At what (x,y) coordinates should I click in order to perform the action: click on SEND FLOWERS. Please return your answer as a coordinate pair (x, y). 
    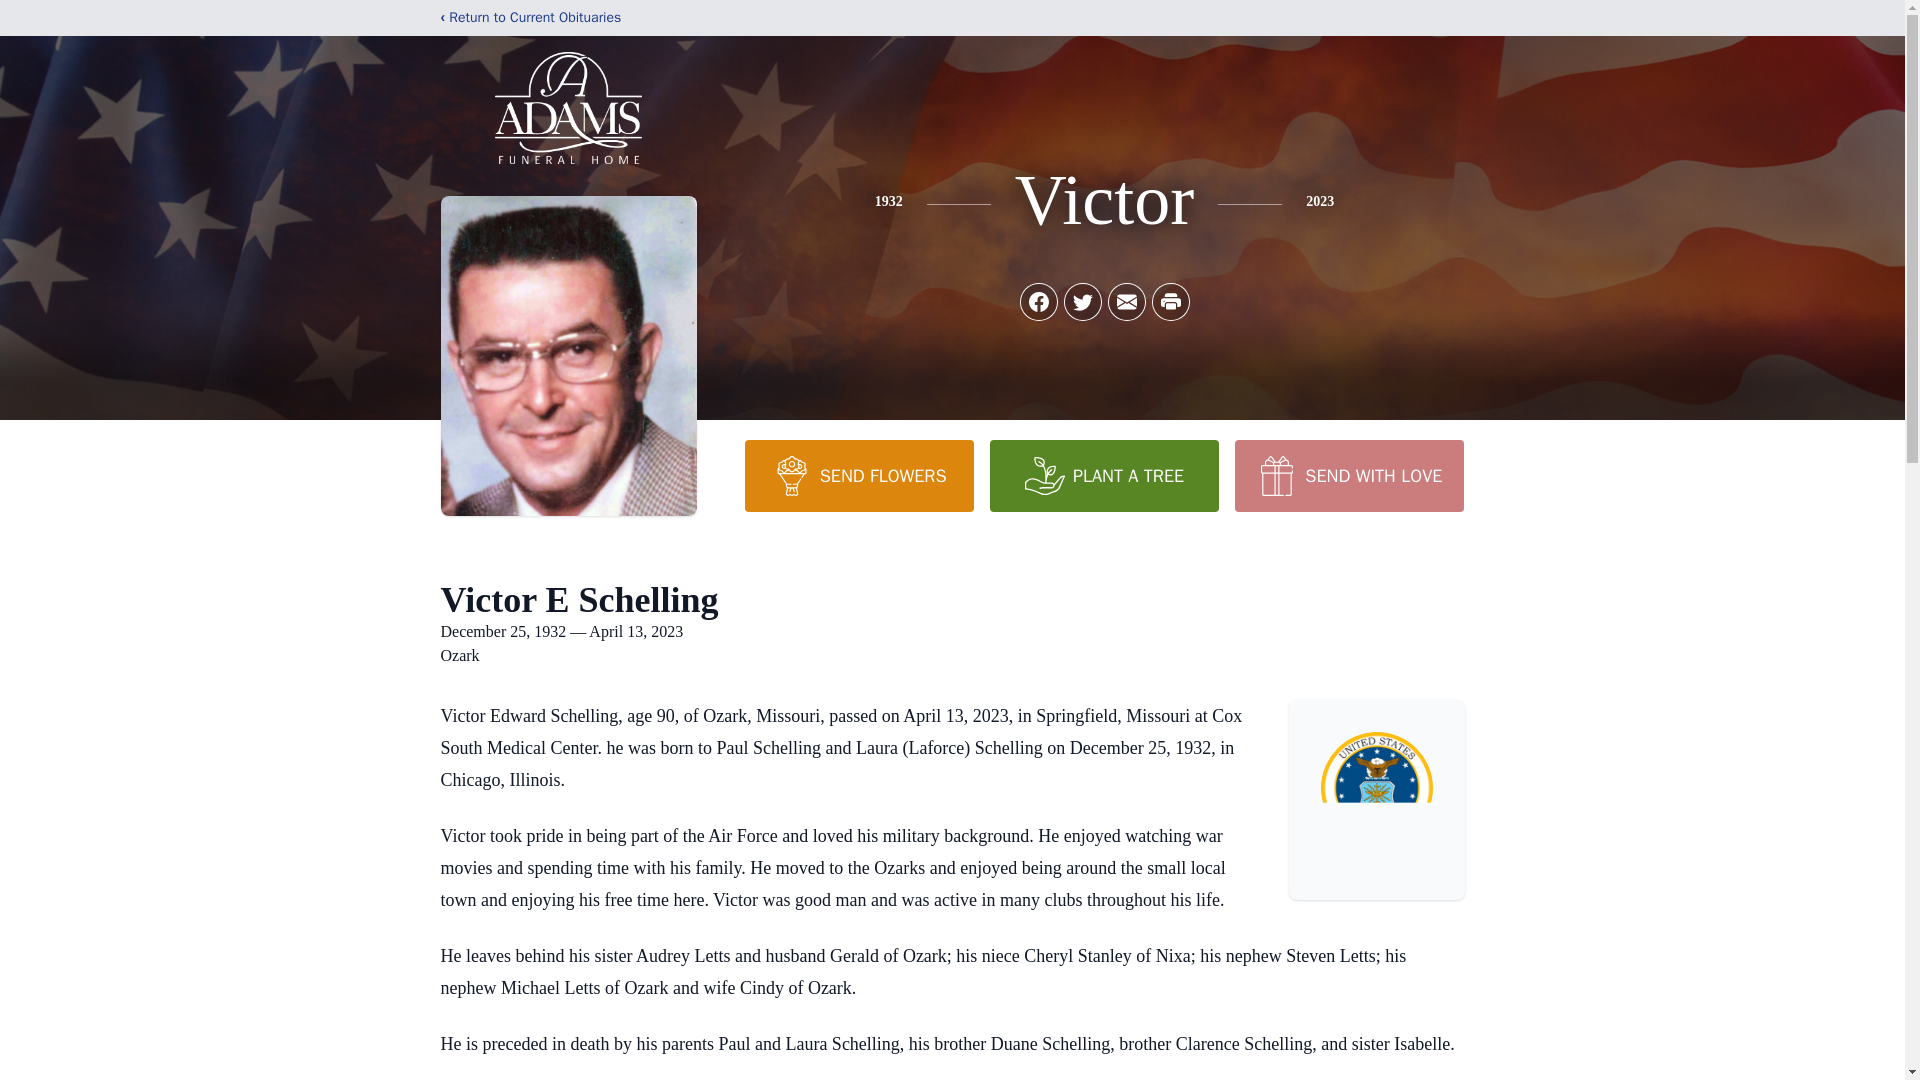
    Looking at the image, I should click on (858, 475).